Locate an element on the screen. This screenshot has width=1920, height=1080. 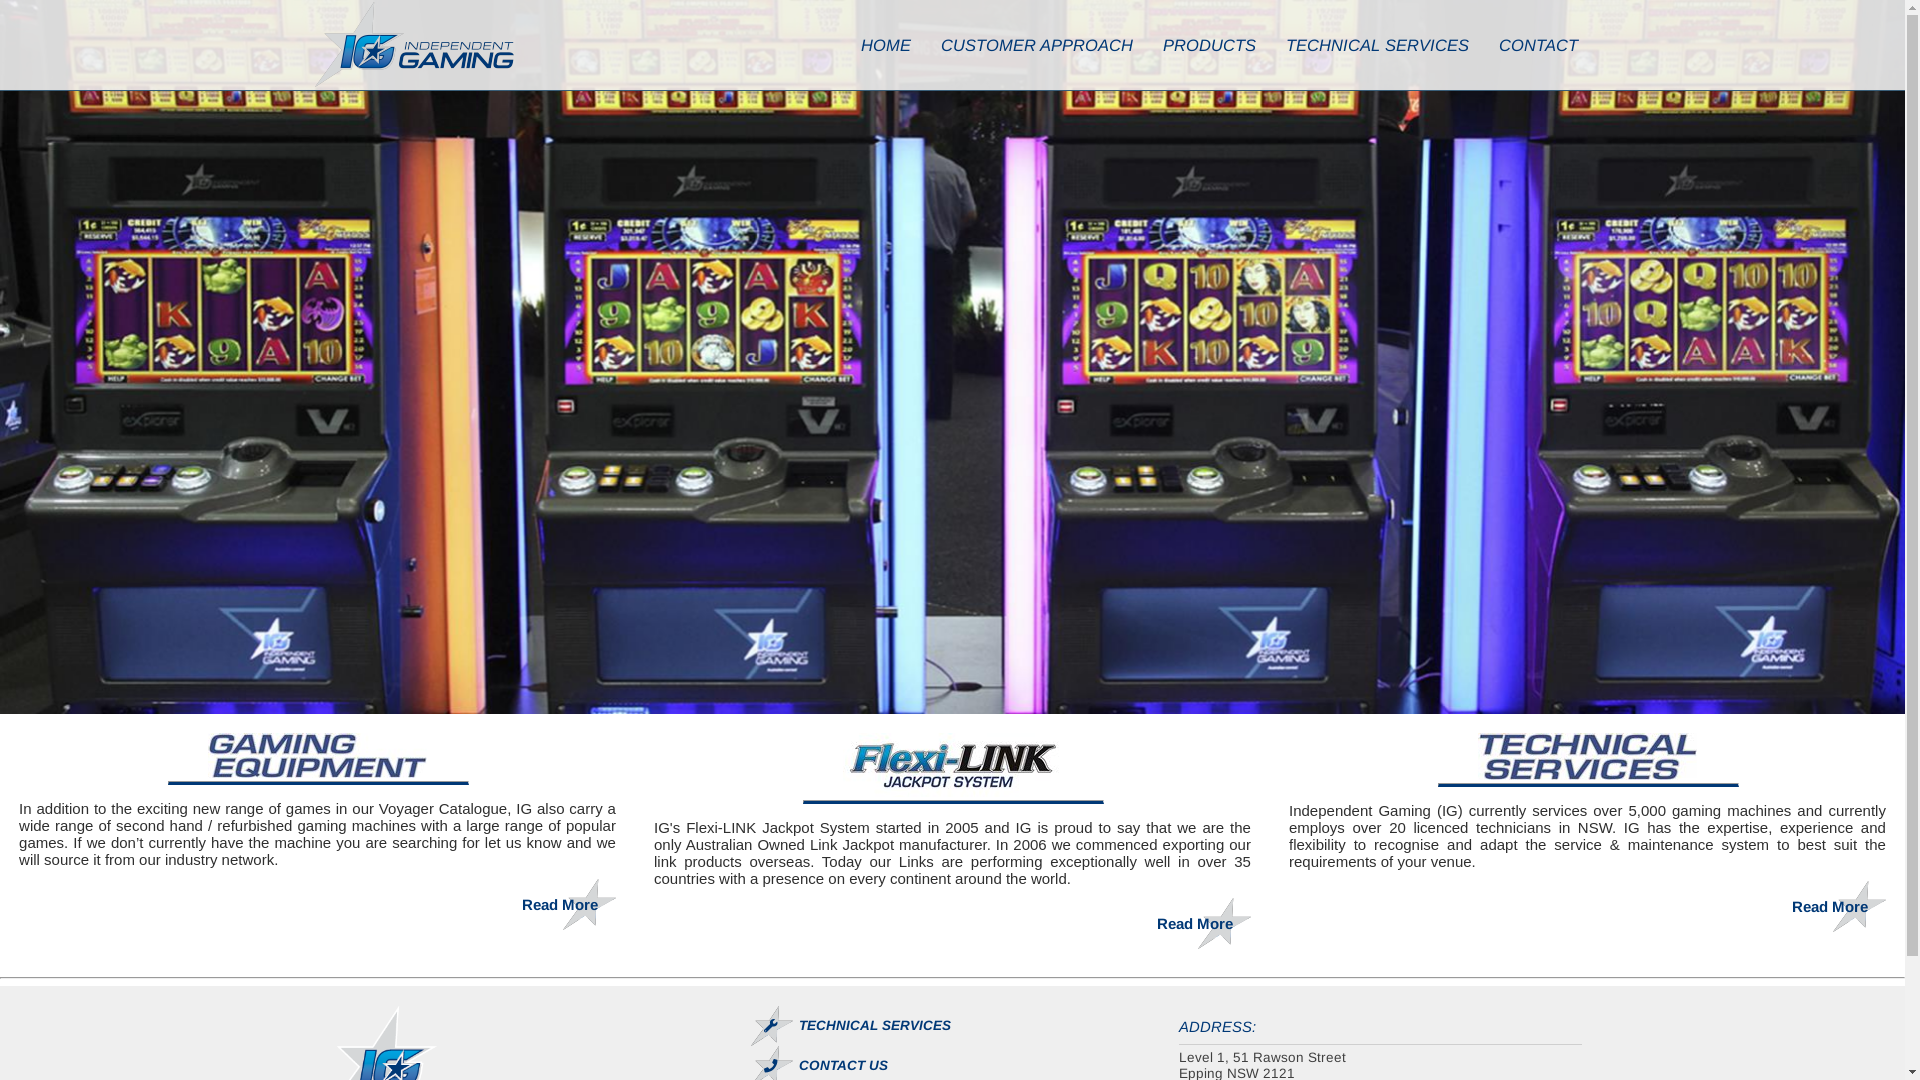
CUSTOMER APPROACH is located at coordinates (1037, 45).